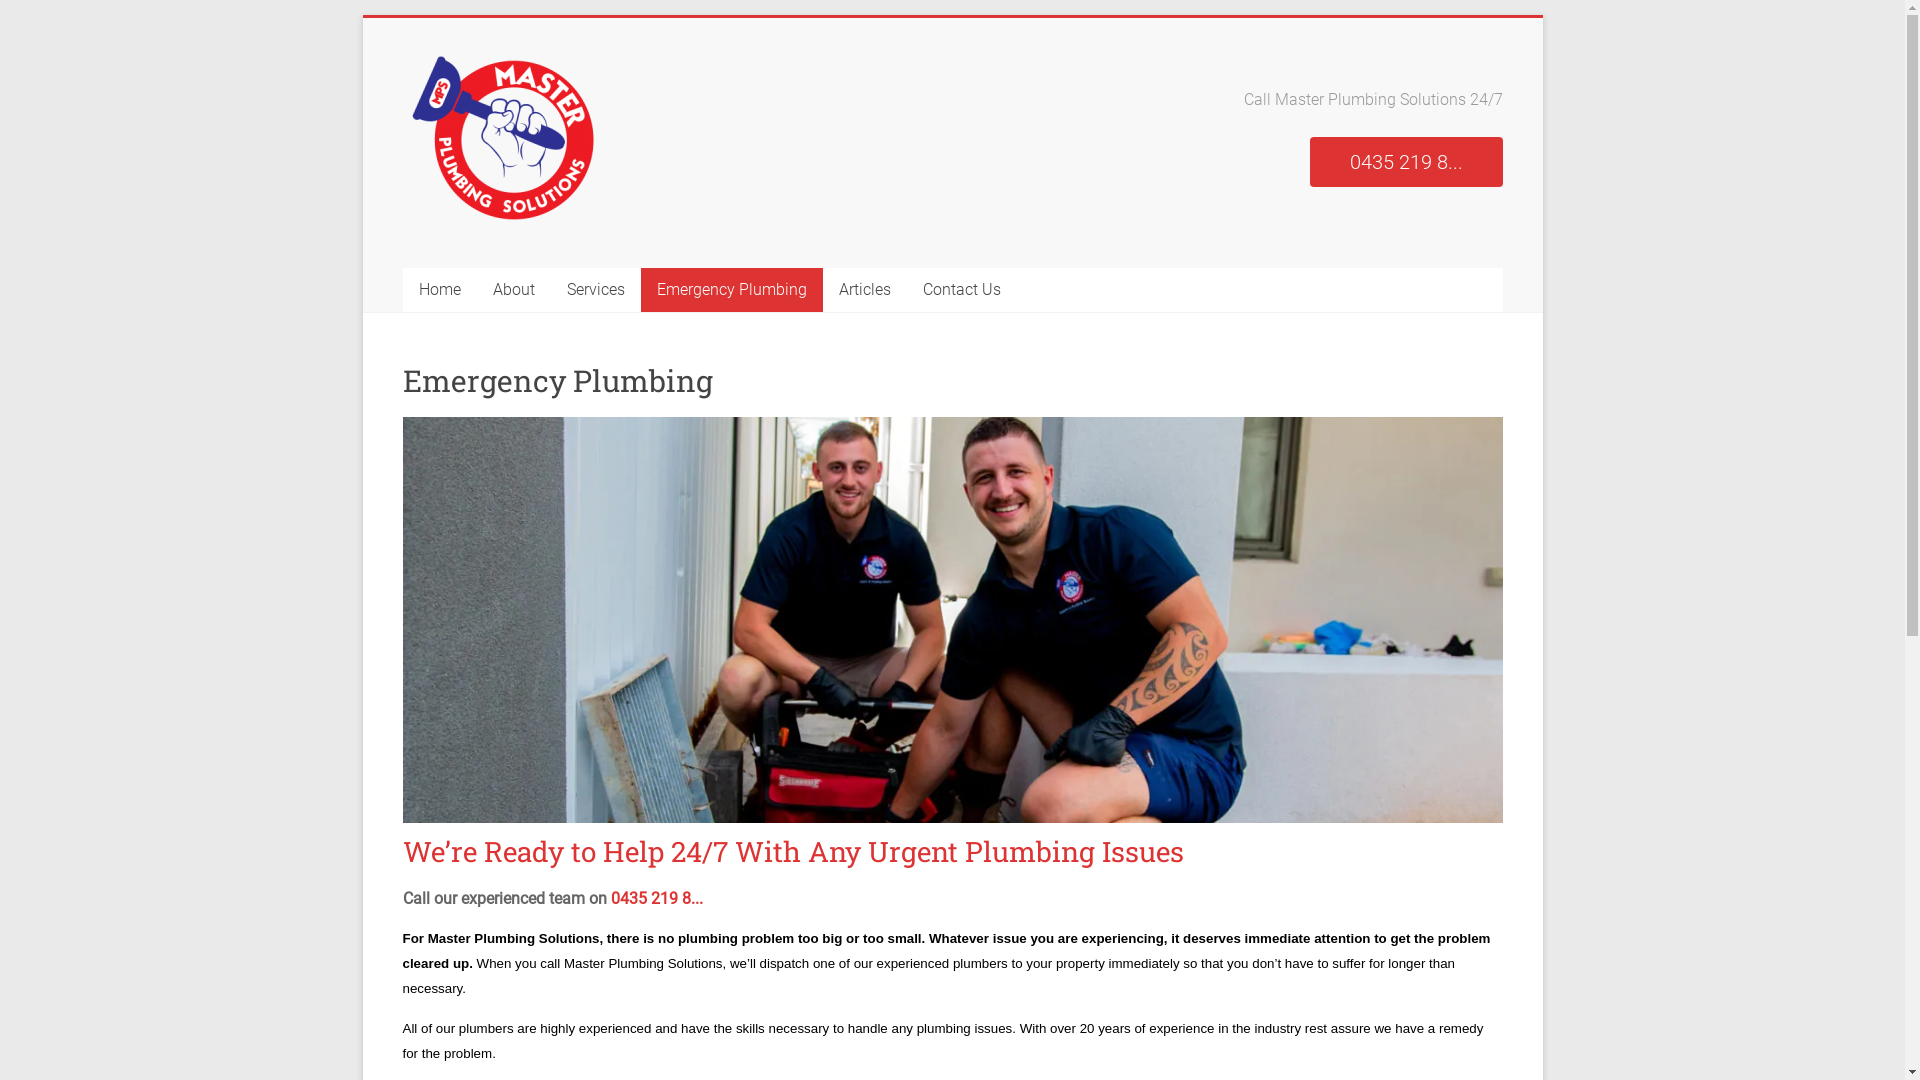 Image resolution: width=1920 pixels, height=1080 pixels. Describe the element at coordinates (656, 898) in the screenshot. I see `0435 219 8...` at that location.